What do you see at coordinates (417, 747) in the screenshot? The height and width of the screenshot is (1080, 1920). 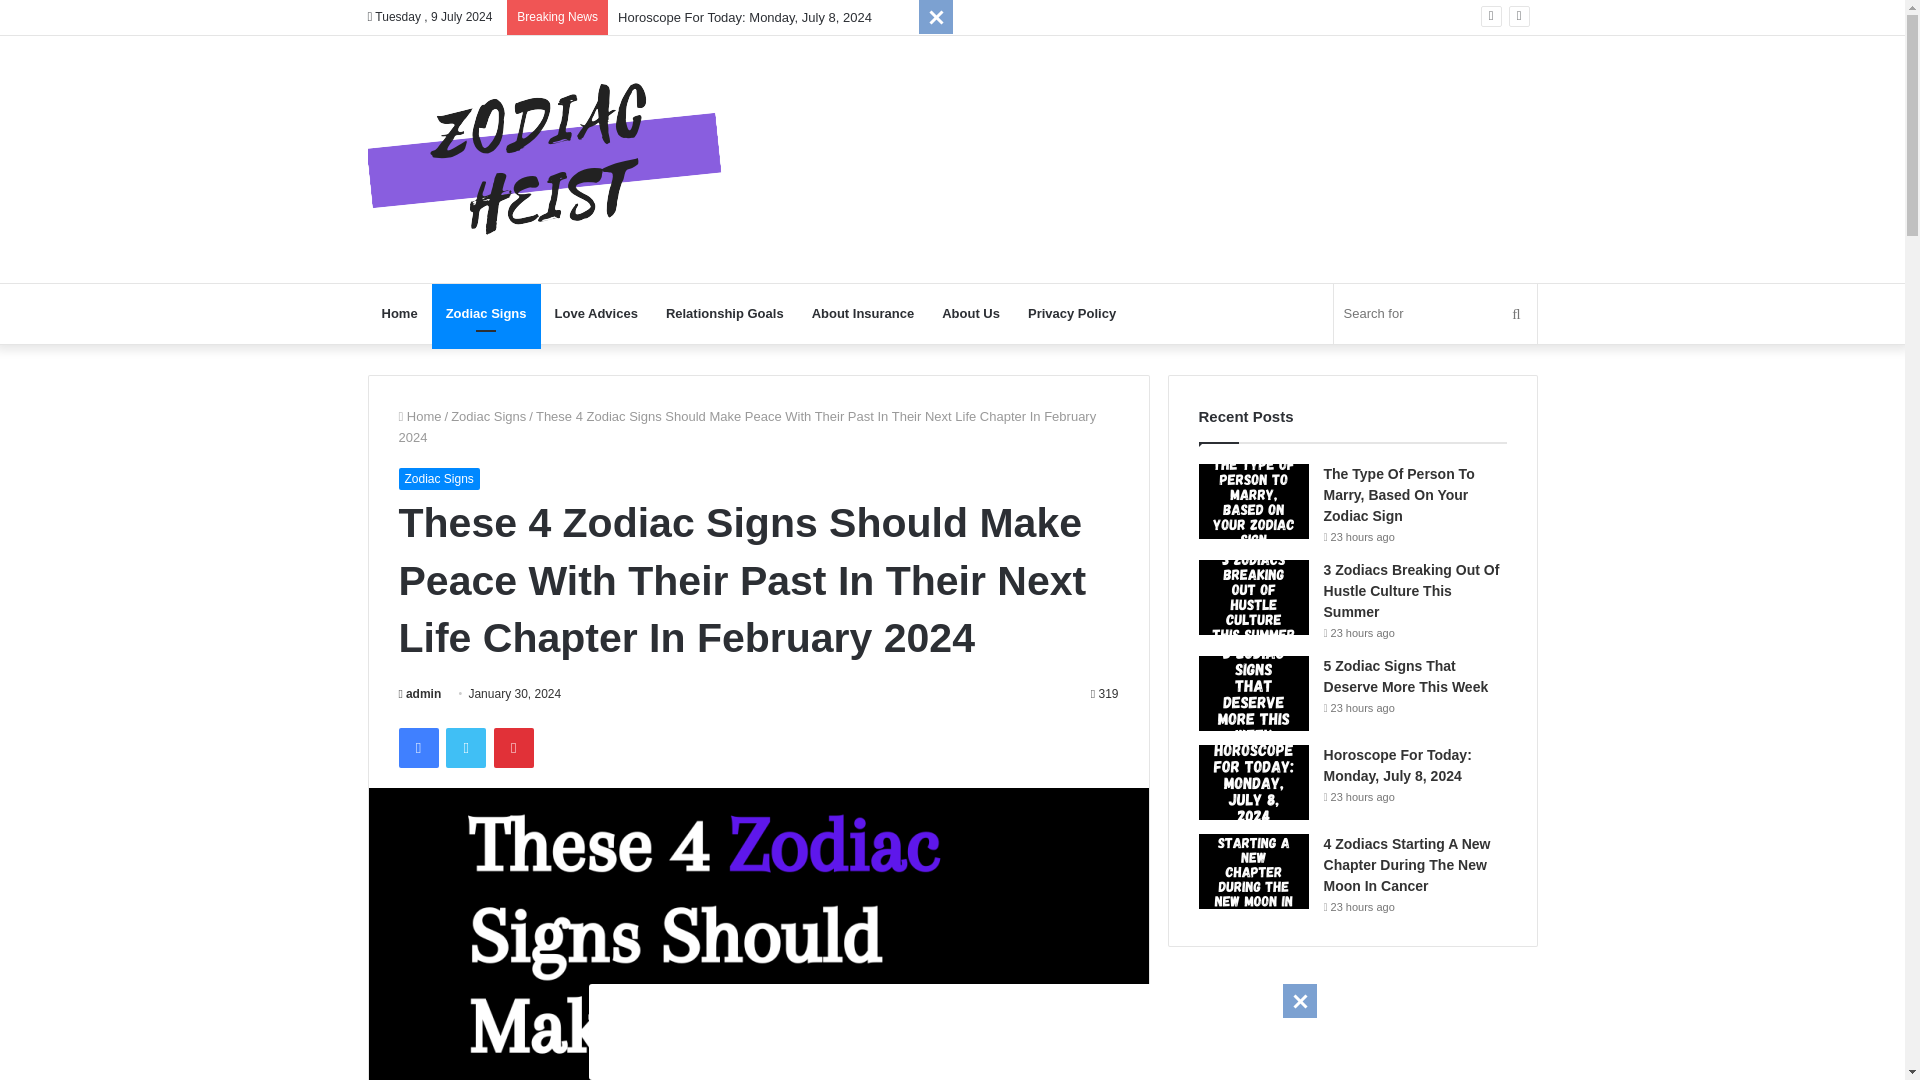 I see `Facebook` at bounding box center [417, 747].